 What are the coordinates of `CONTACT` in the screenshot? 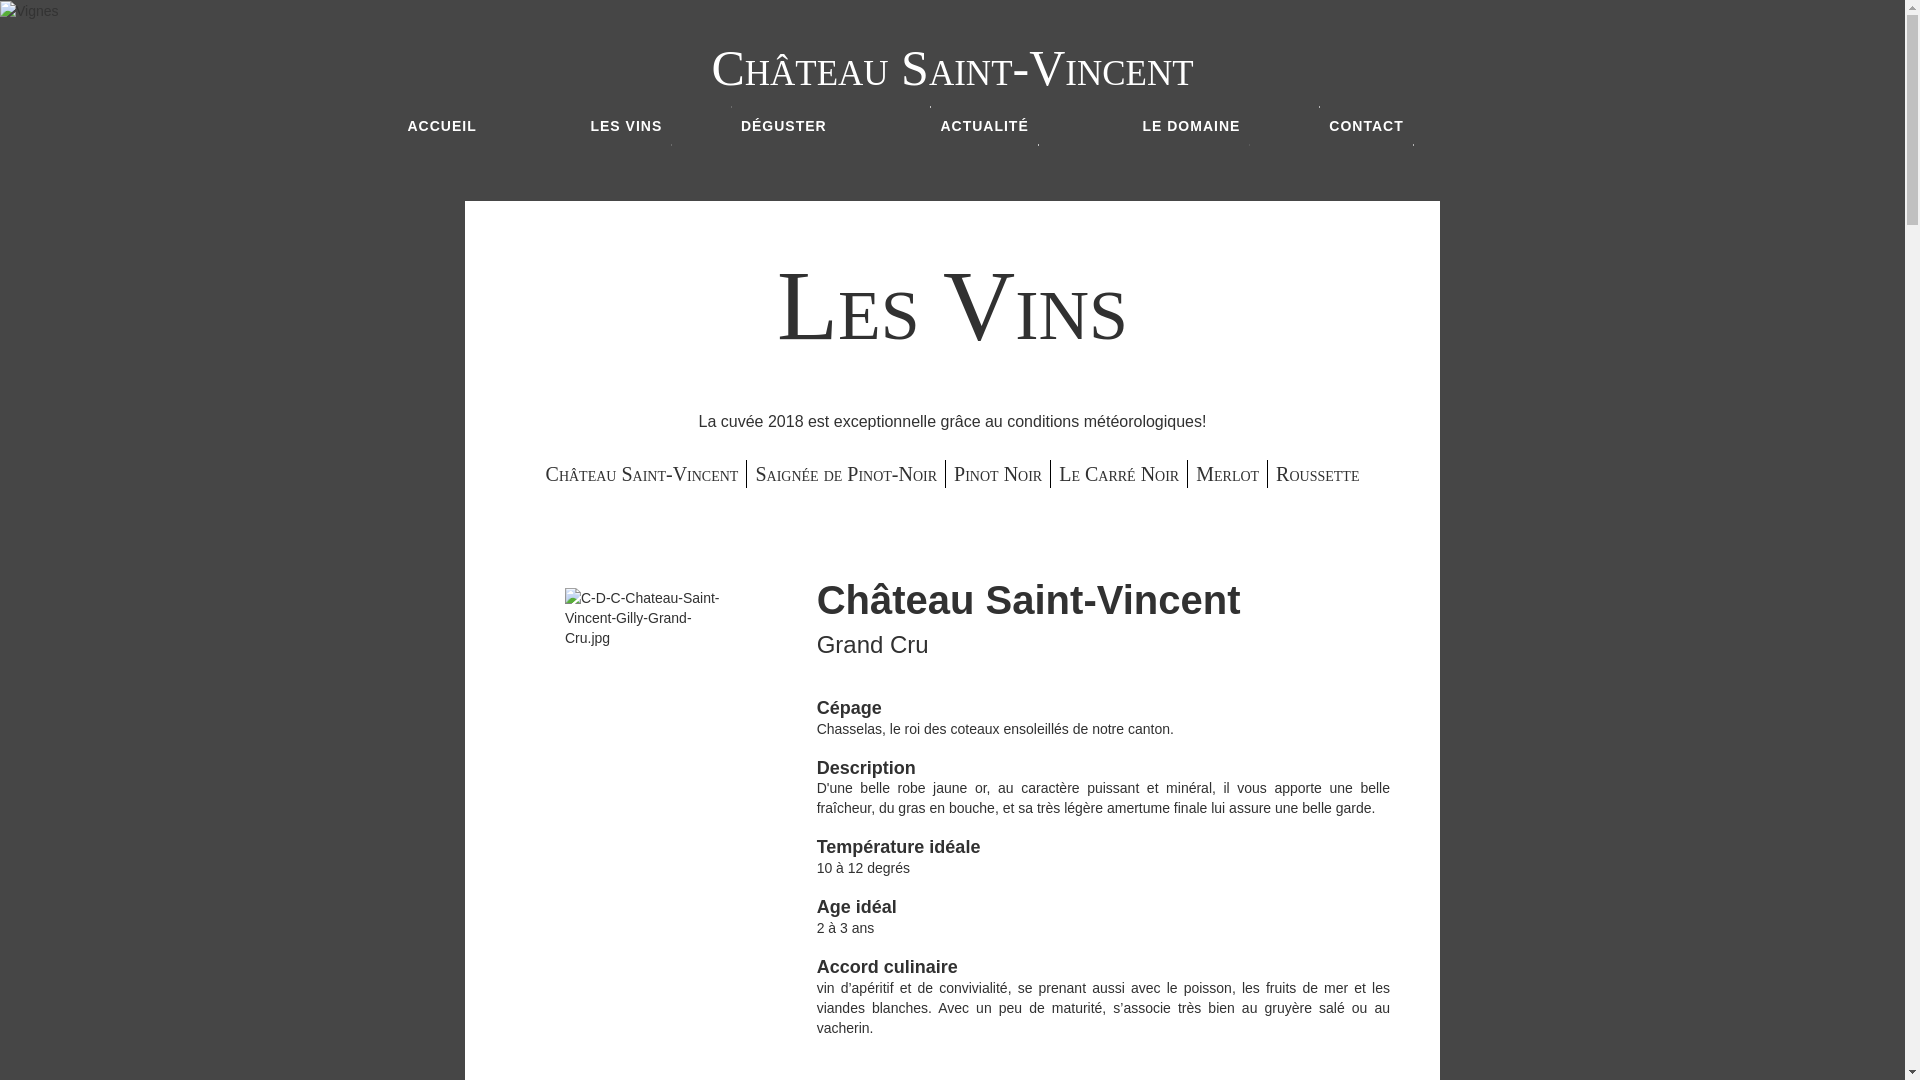 It's located at (1366, 126).